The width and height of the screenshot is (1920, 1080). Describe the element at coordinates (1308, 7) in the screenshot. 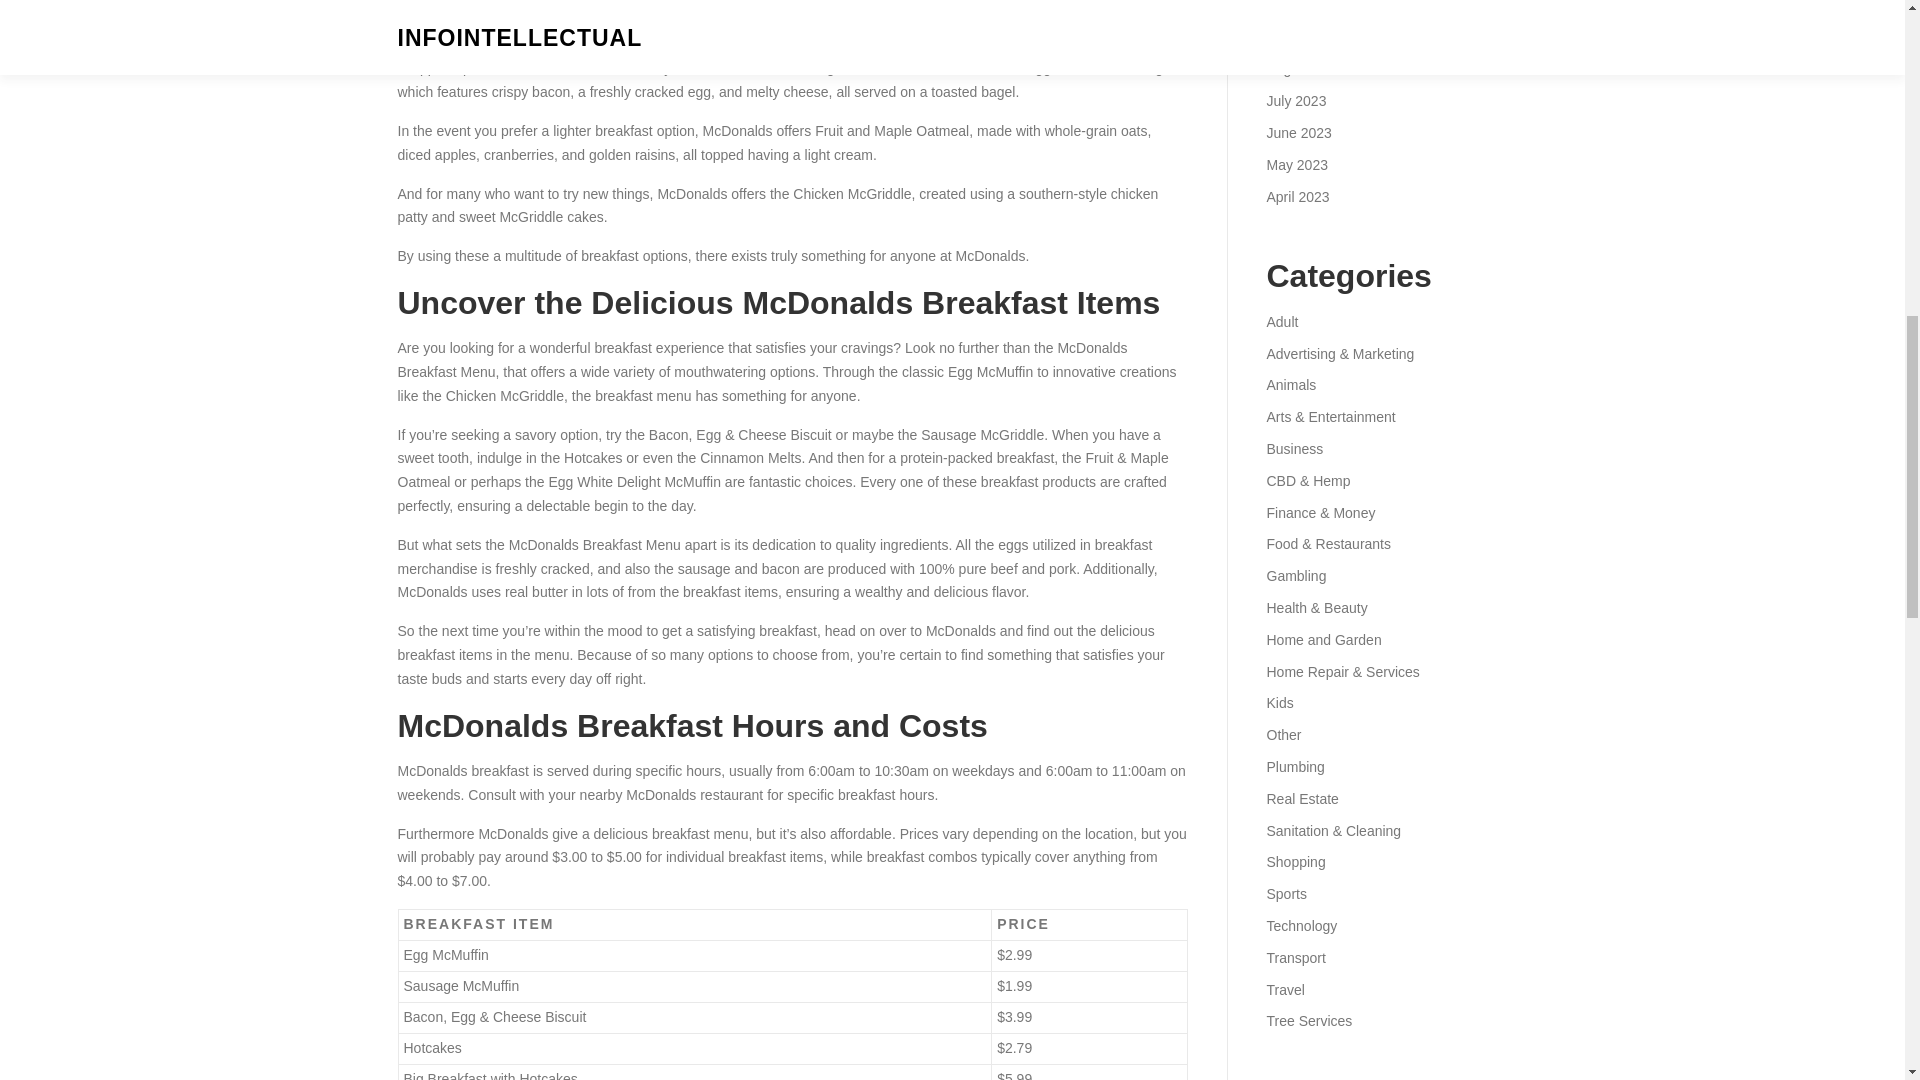

I see `October 2023` at that location.